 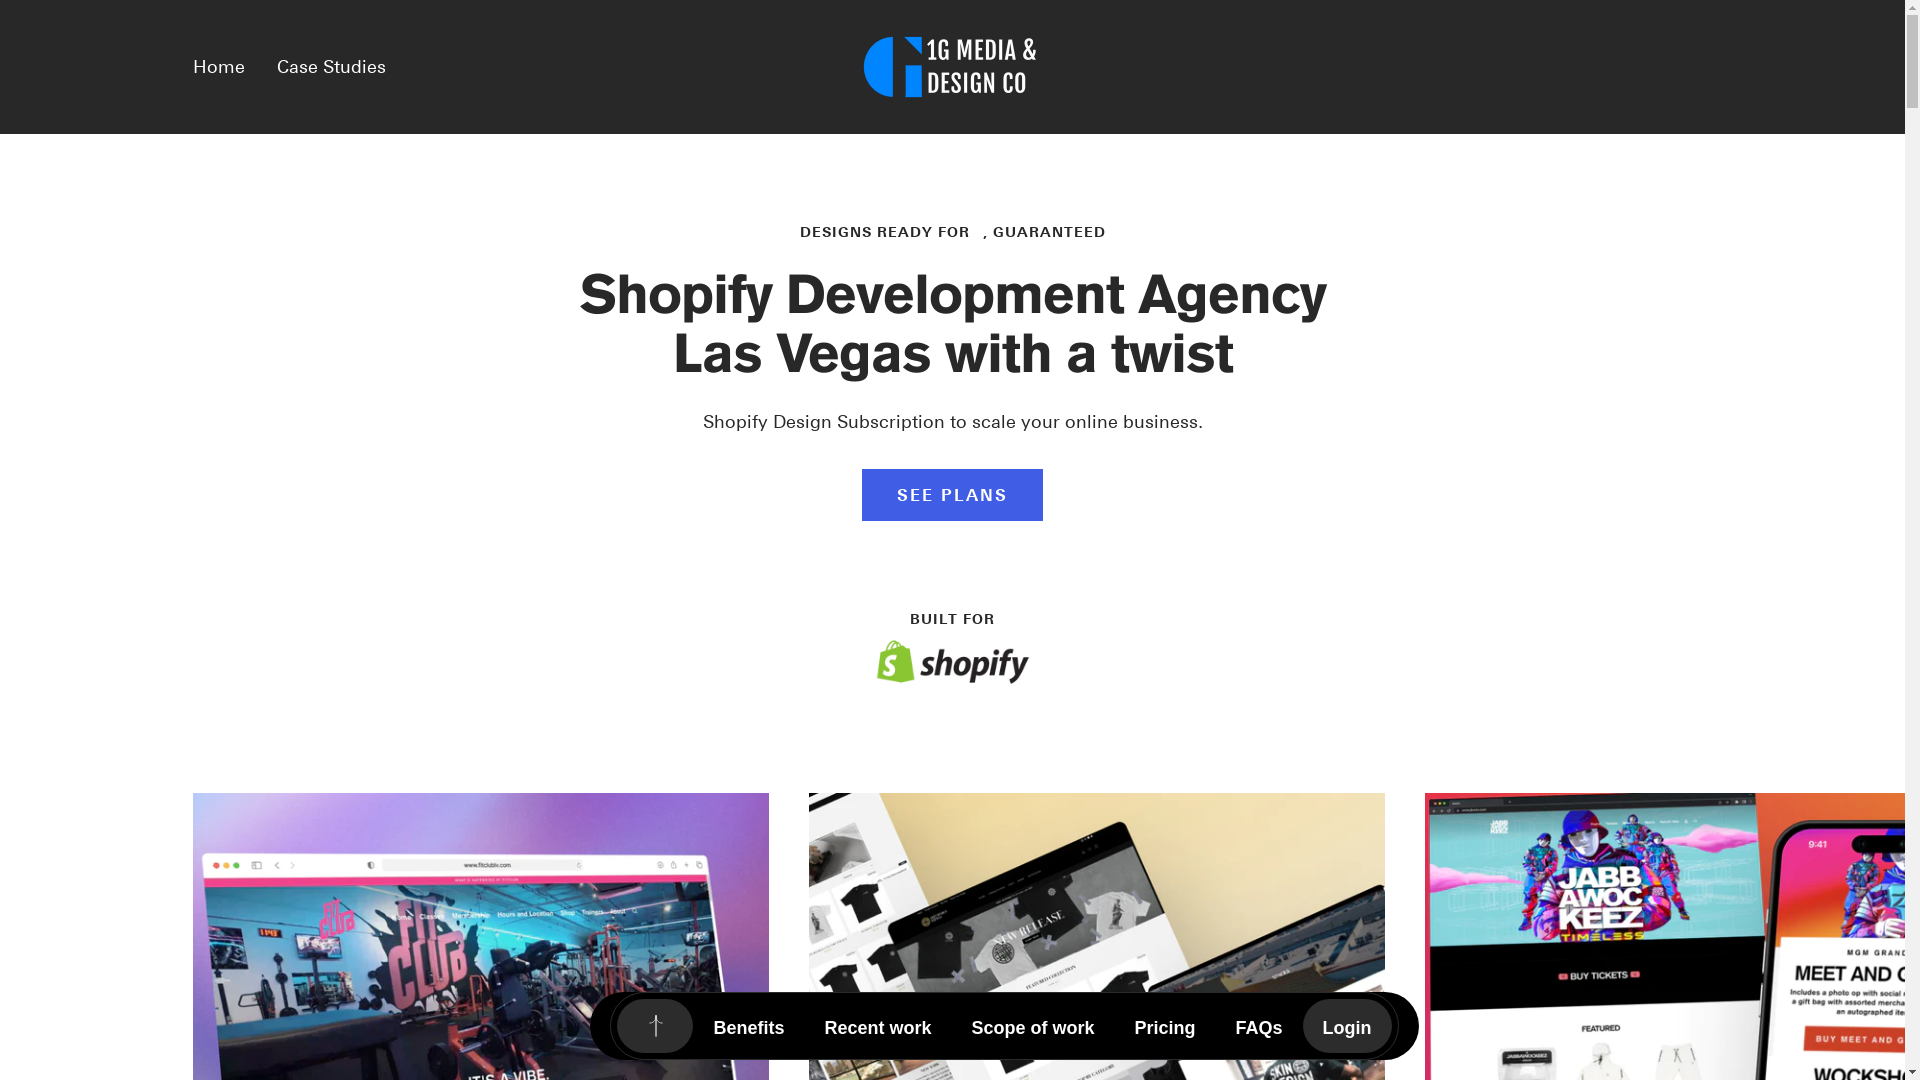 I want to click on Login, so click(x=1348, y=1026).